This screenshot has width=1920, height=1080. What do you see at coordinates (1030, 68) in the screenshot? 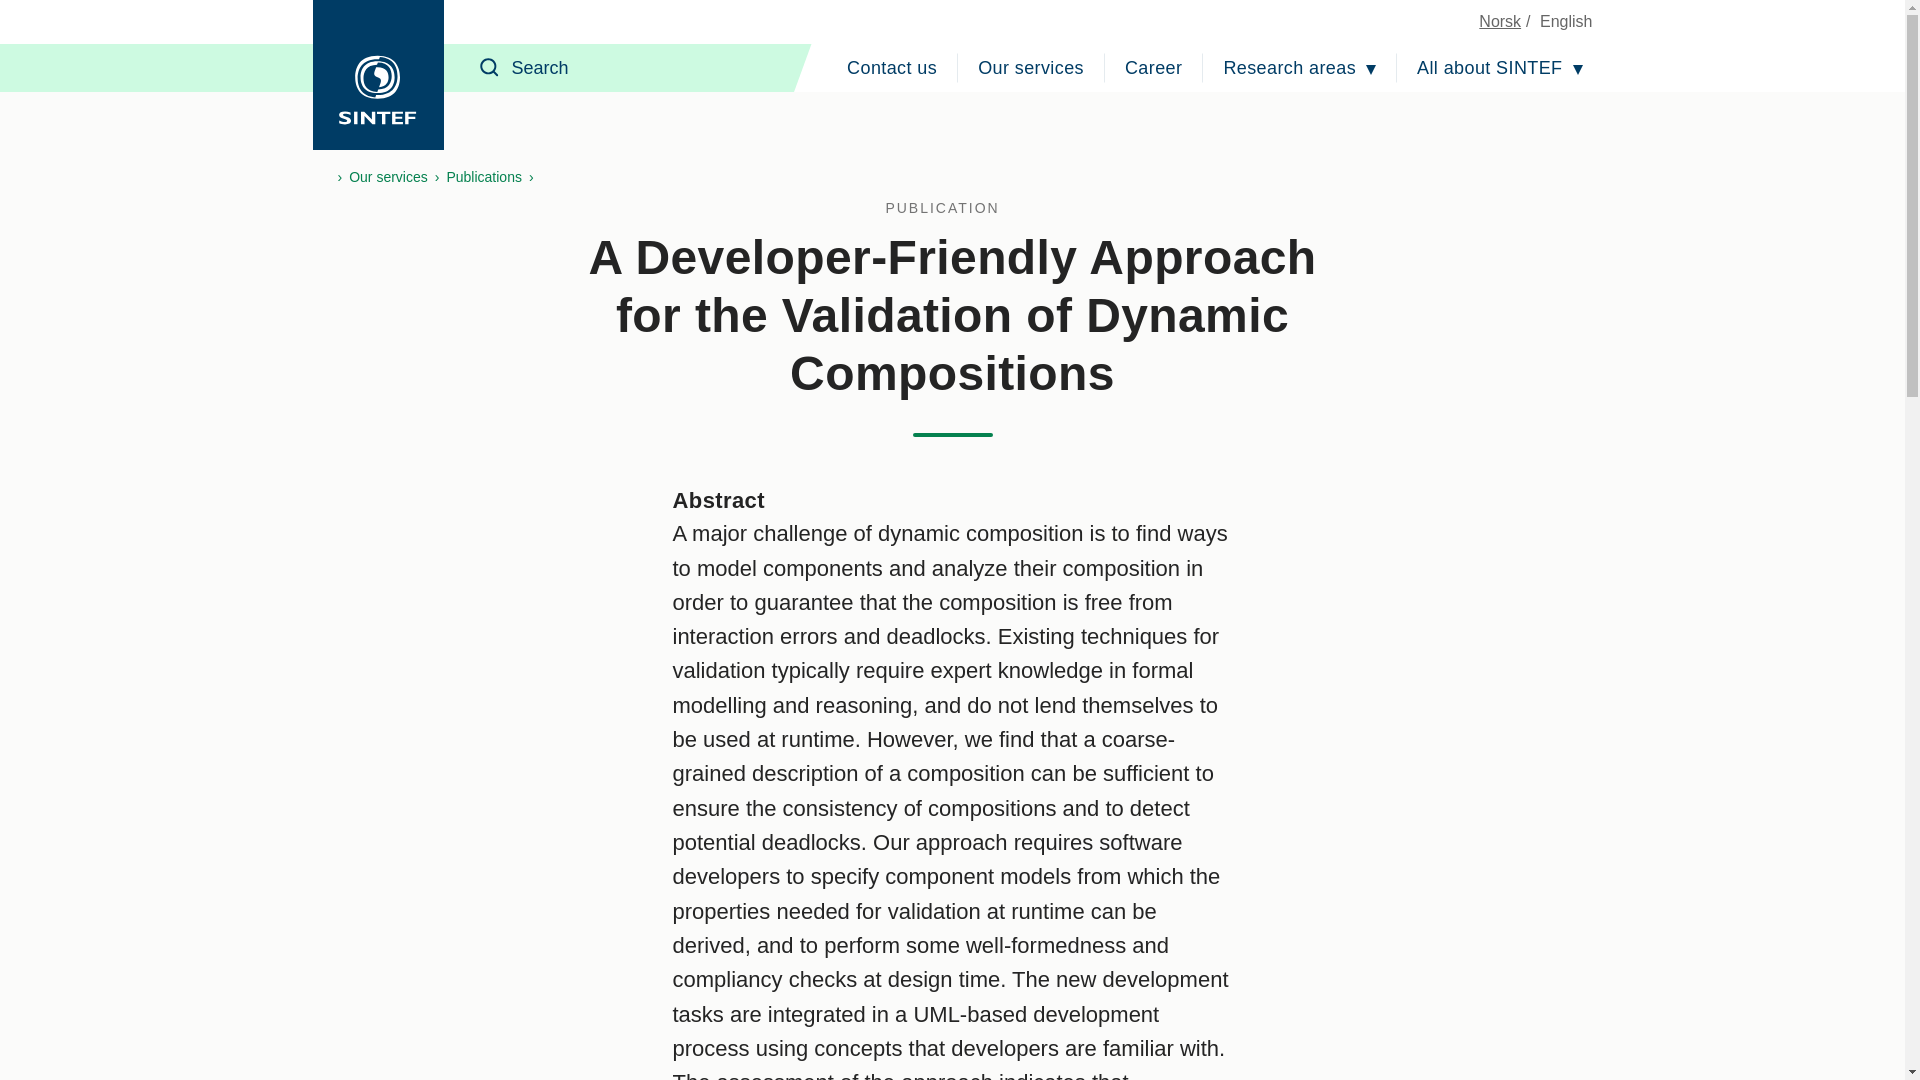
I see `Our services` at bounding box center [1030, 68].